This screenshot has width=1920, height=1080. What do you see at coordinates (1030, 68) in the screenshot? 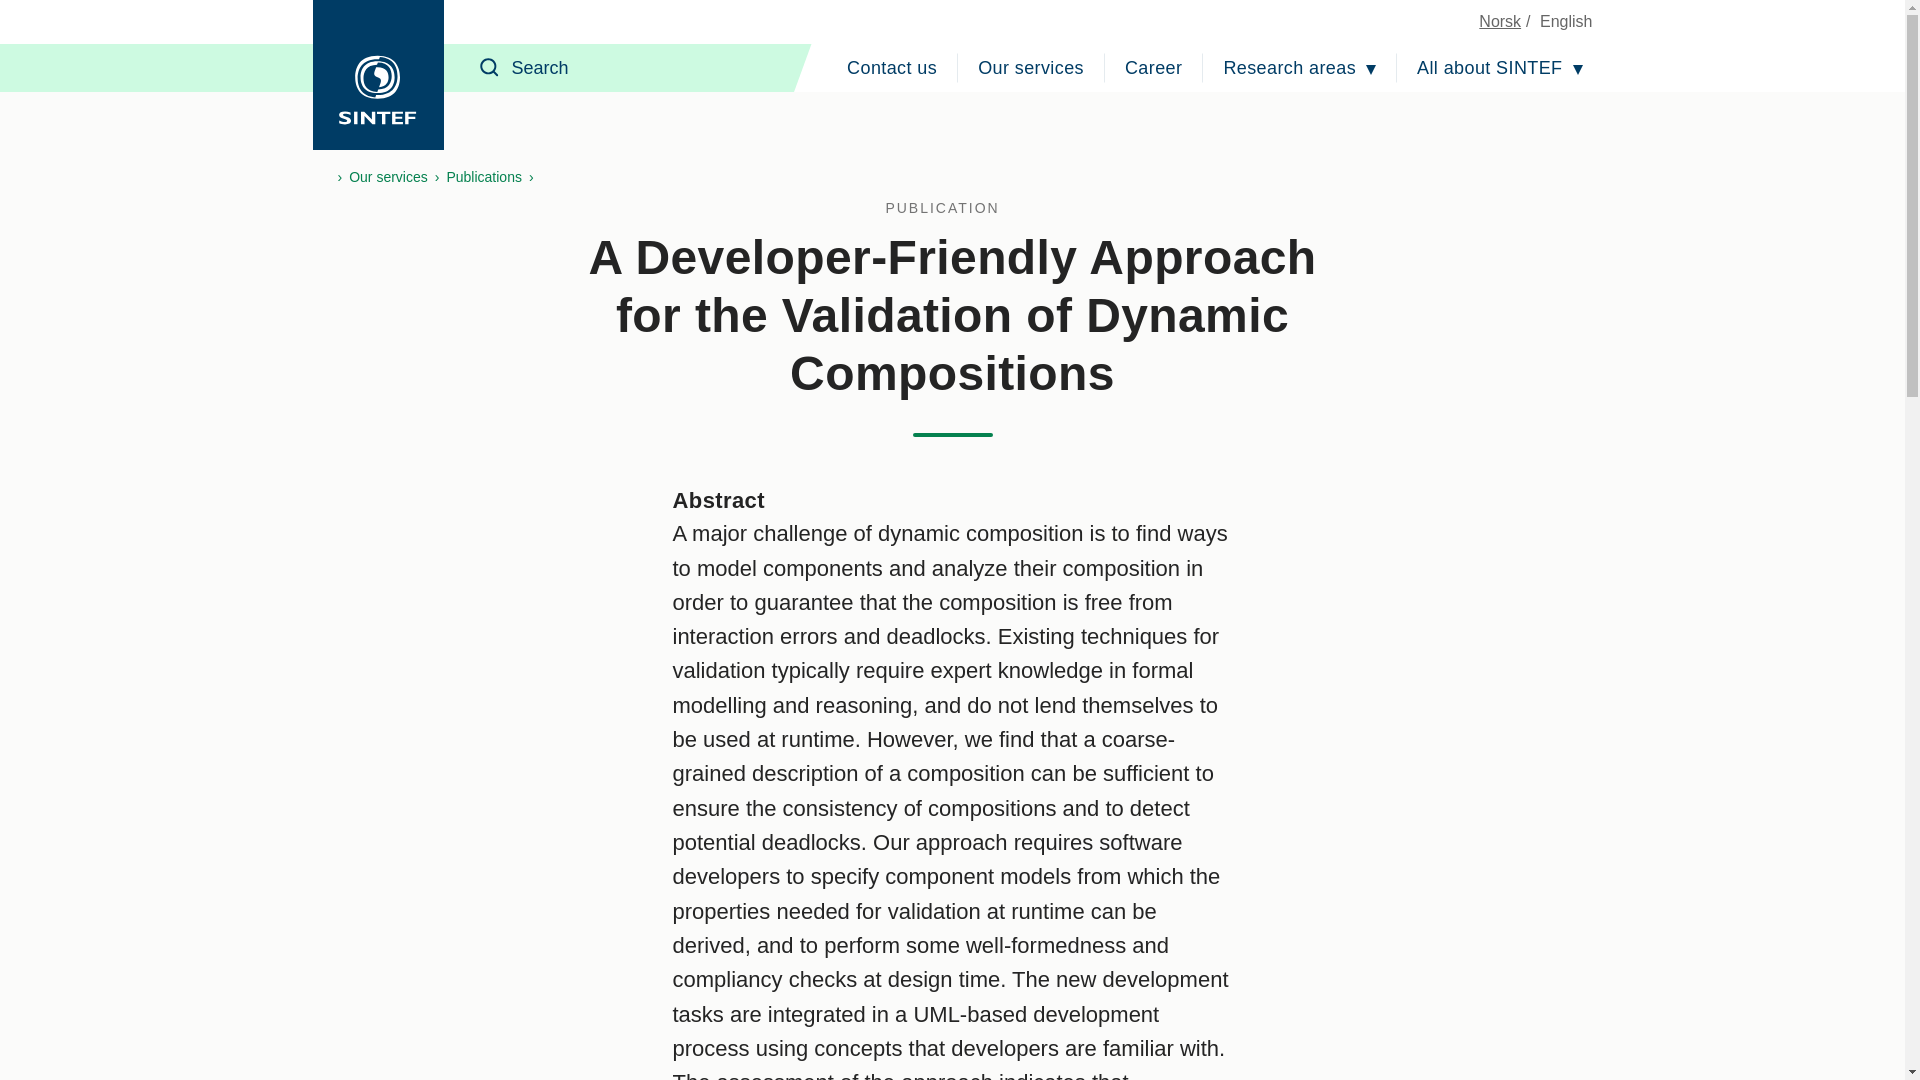
I see `Our services` at bounding box center [1030, 68].